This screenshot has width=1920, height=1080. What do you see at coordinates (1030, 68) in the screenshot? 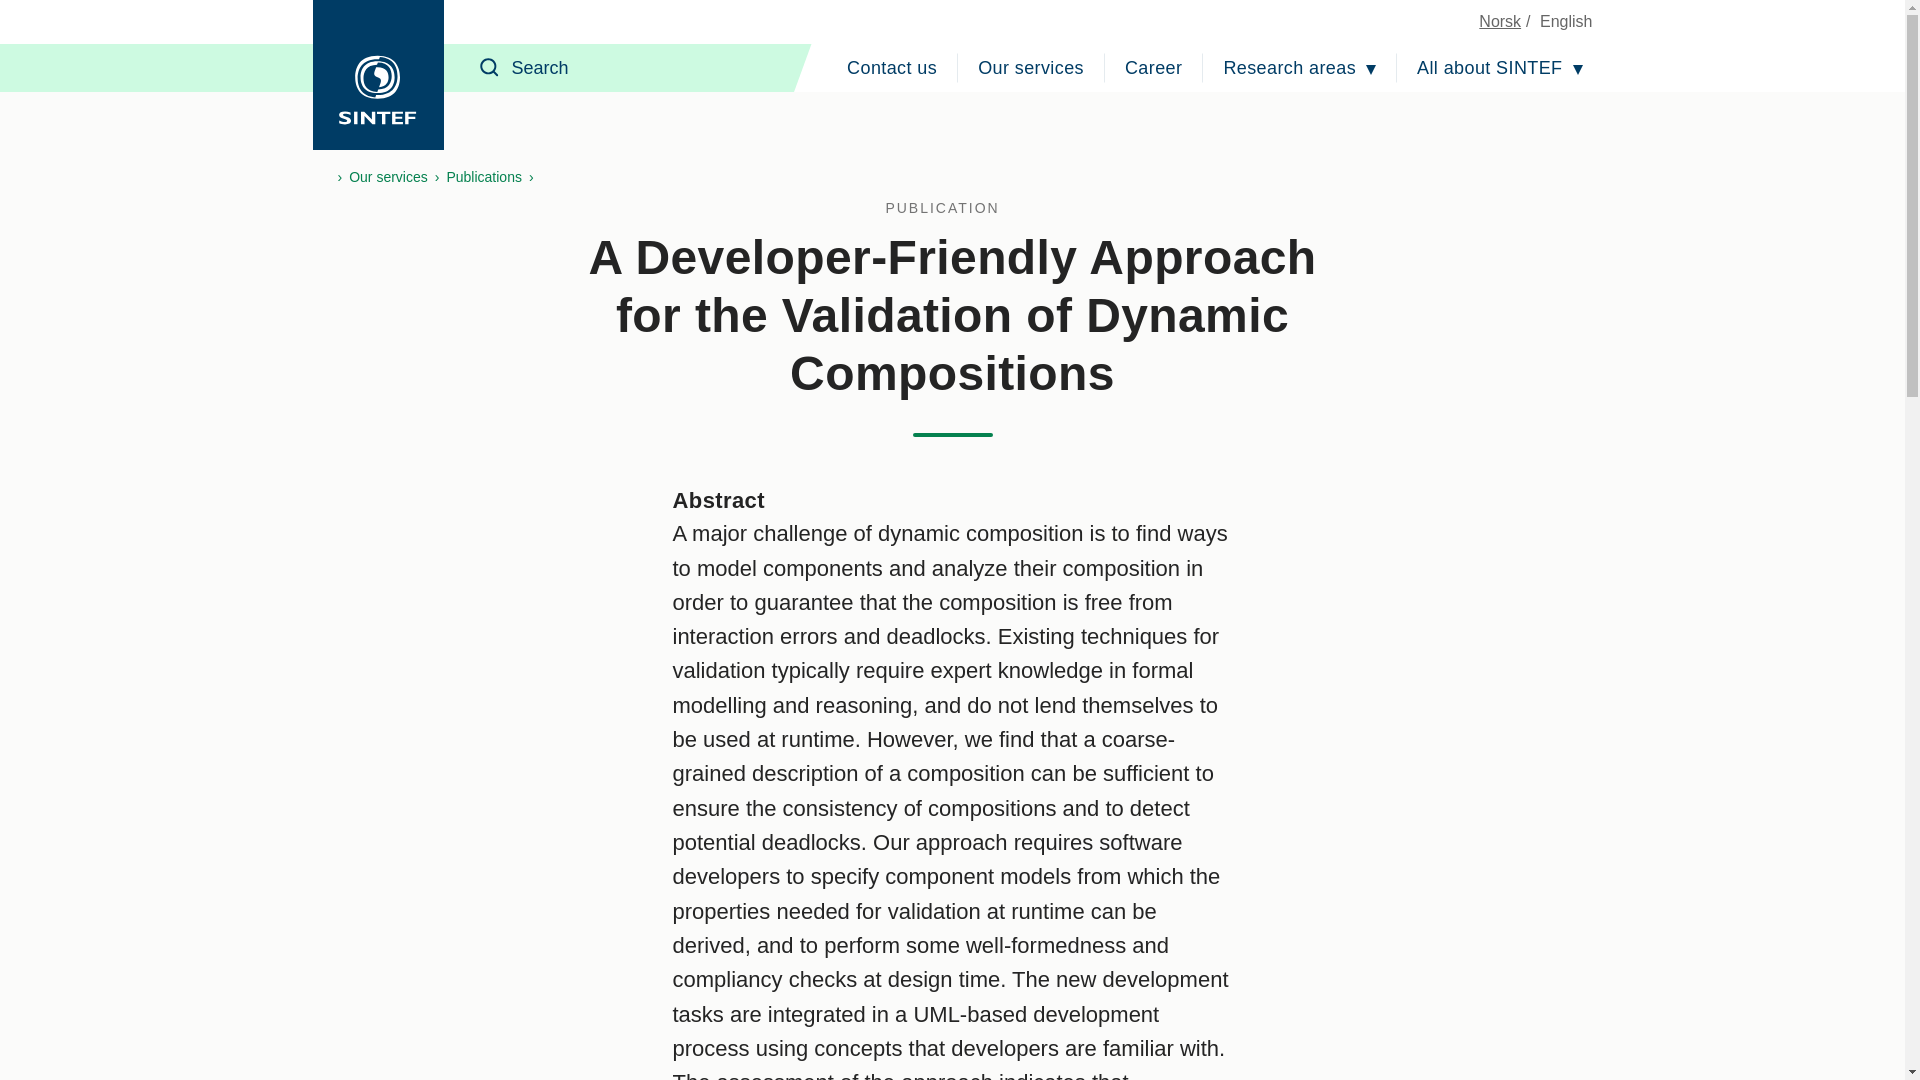
I see `Our services` at bounding box center [1030, 68].